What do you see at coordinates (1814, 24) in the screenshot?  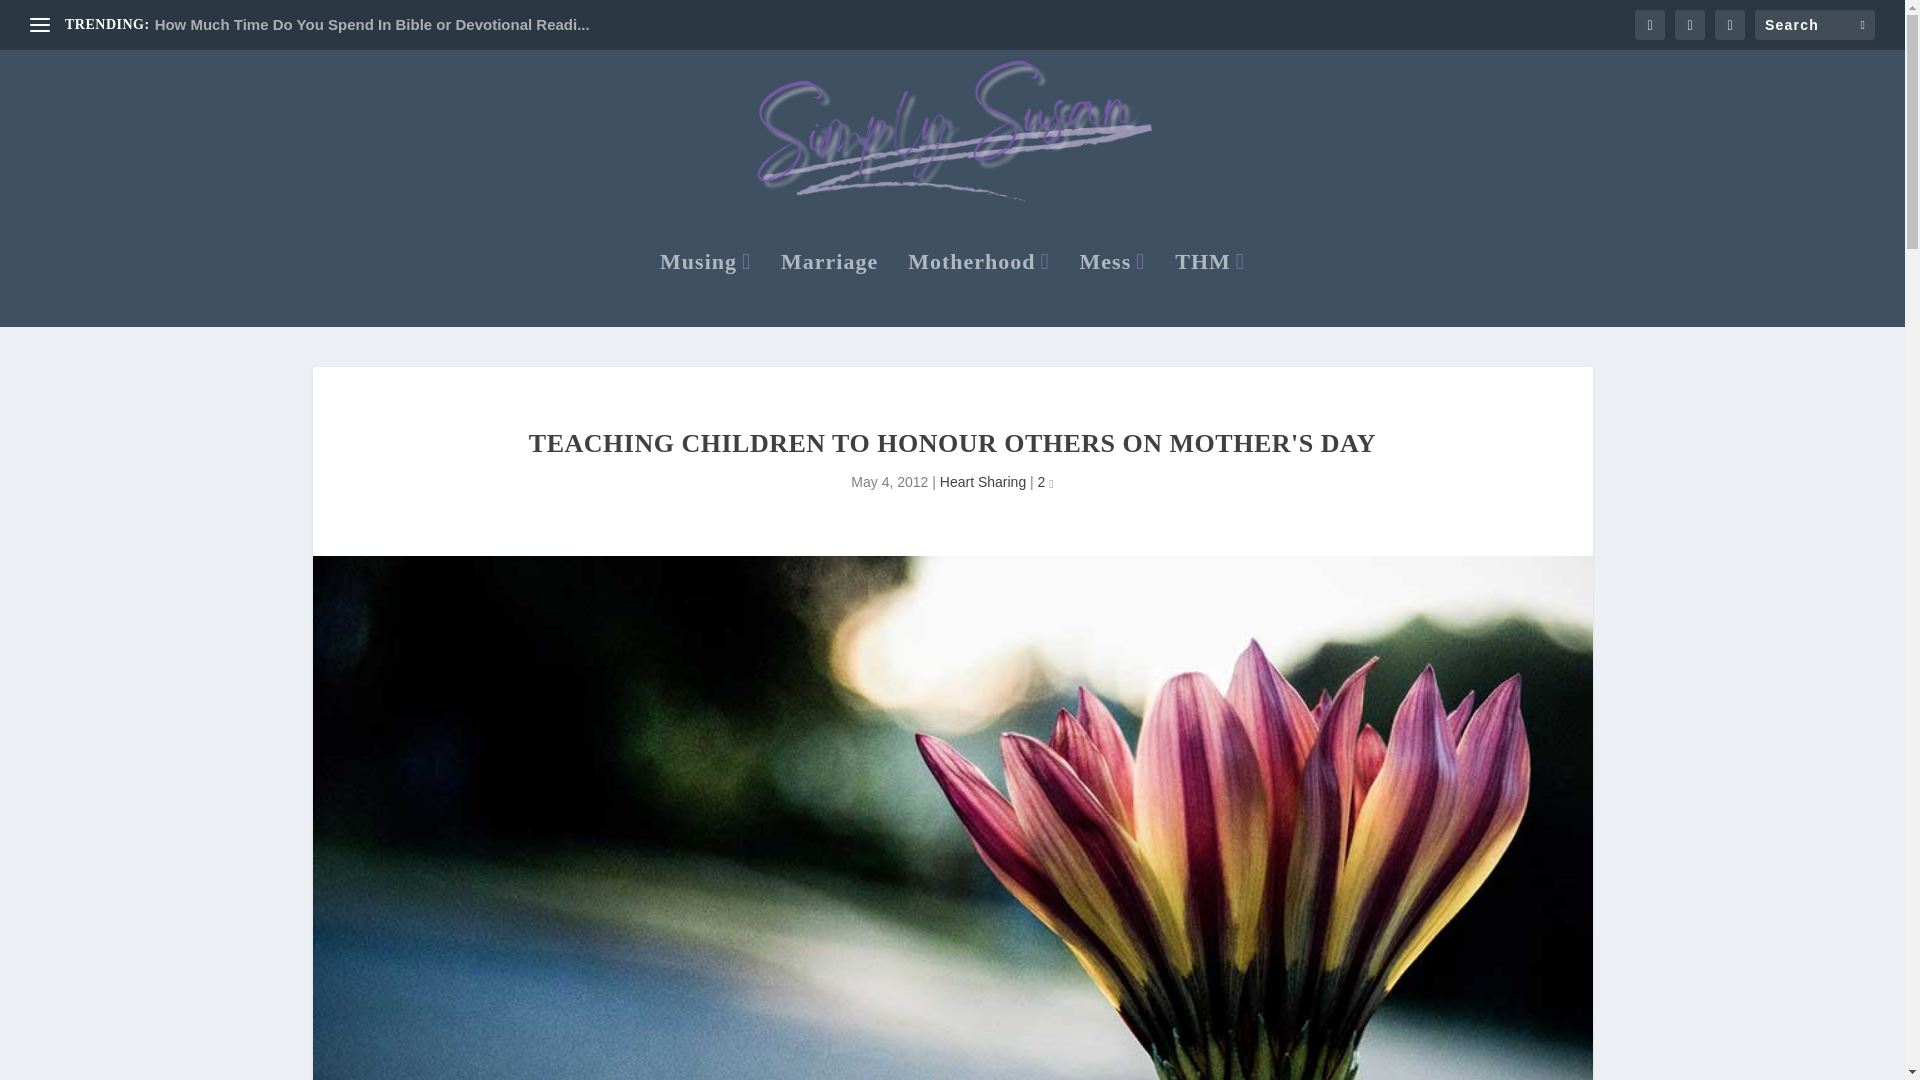 I see `Search for:` at bounding box center [1814, 24].